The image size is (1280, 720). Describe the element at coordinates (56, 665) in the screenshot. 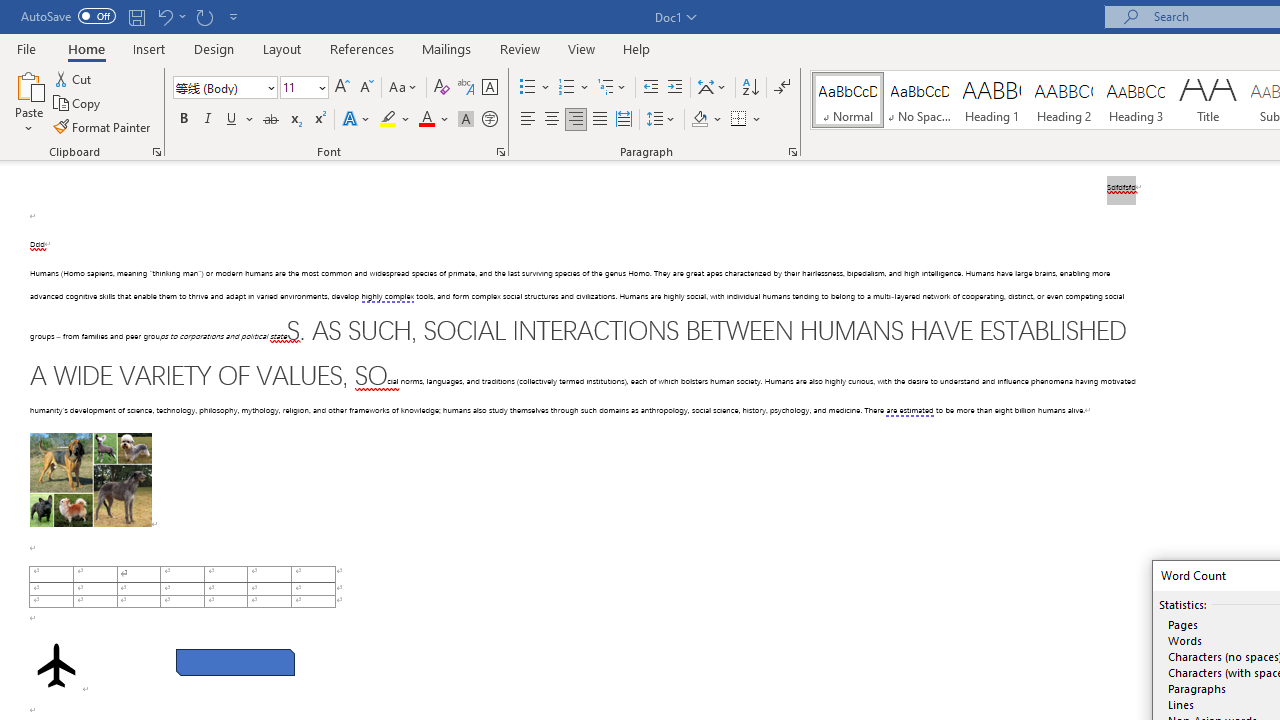

I see `Airplane with solid fill` at that location.